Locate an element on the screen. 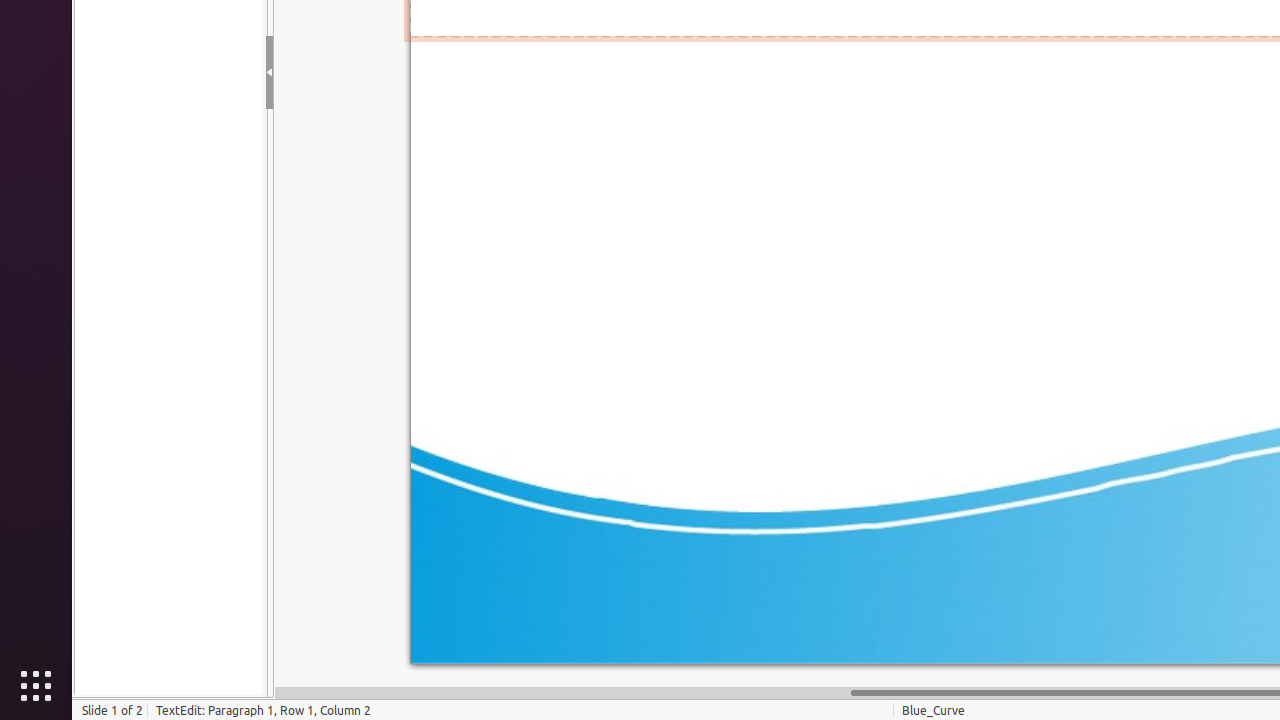 The height and width of the screenshot is (720, 1280). Show Applications is located at coordinates (36, 686).